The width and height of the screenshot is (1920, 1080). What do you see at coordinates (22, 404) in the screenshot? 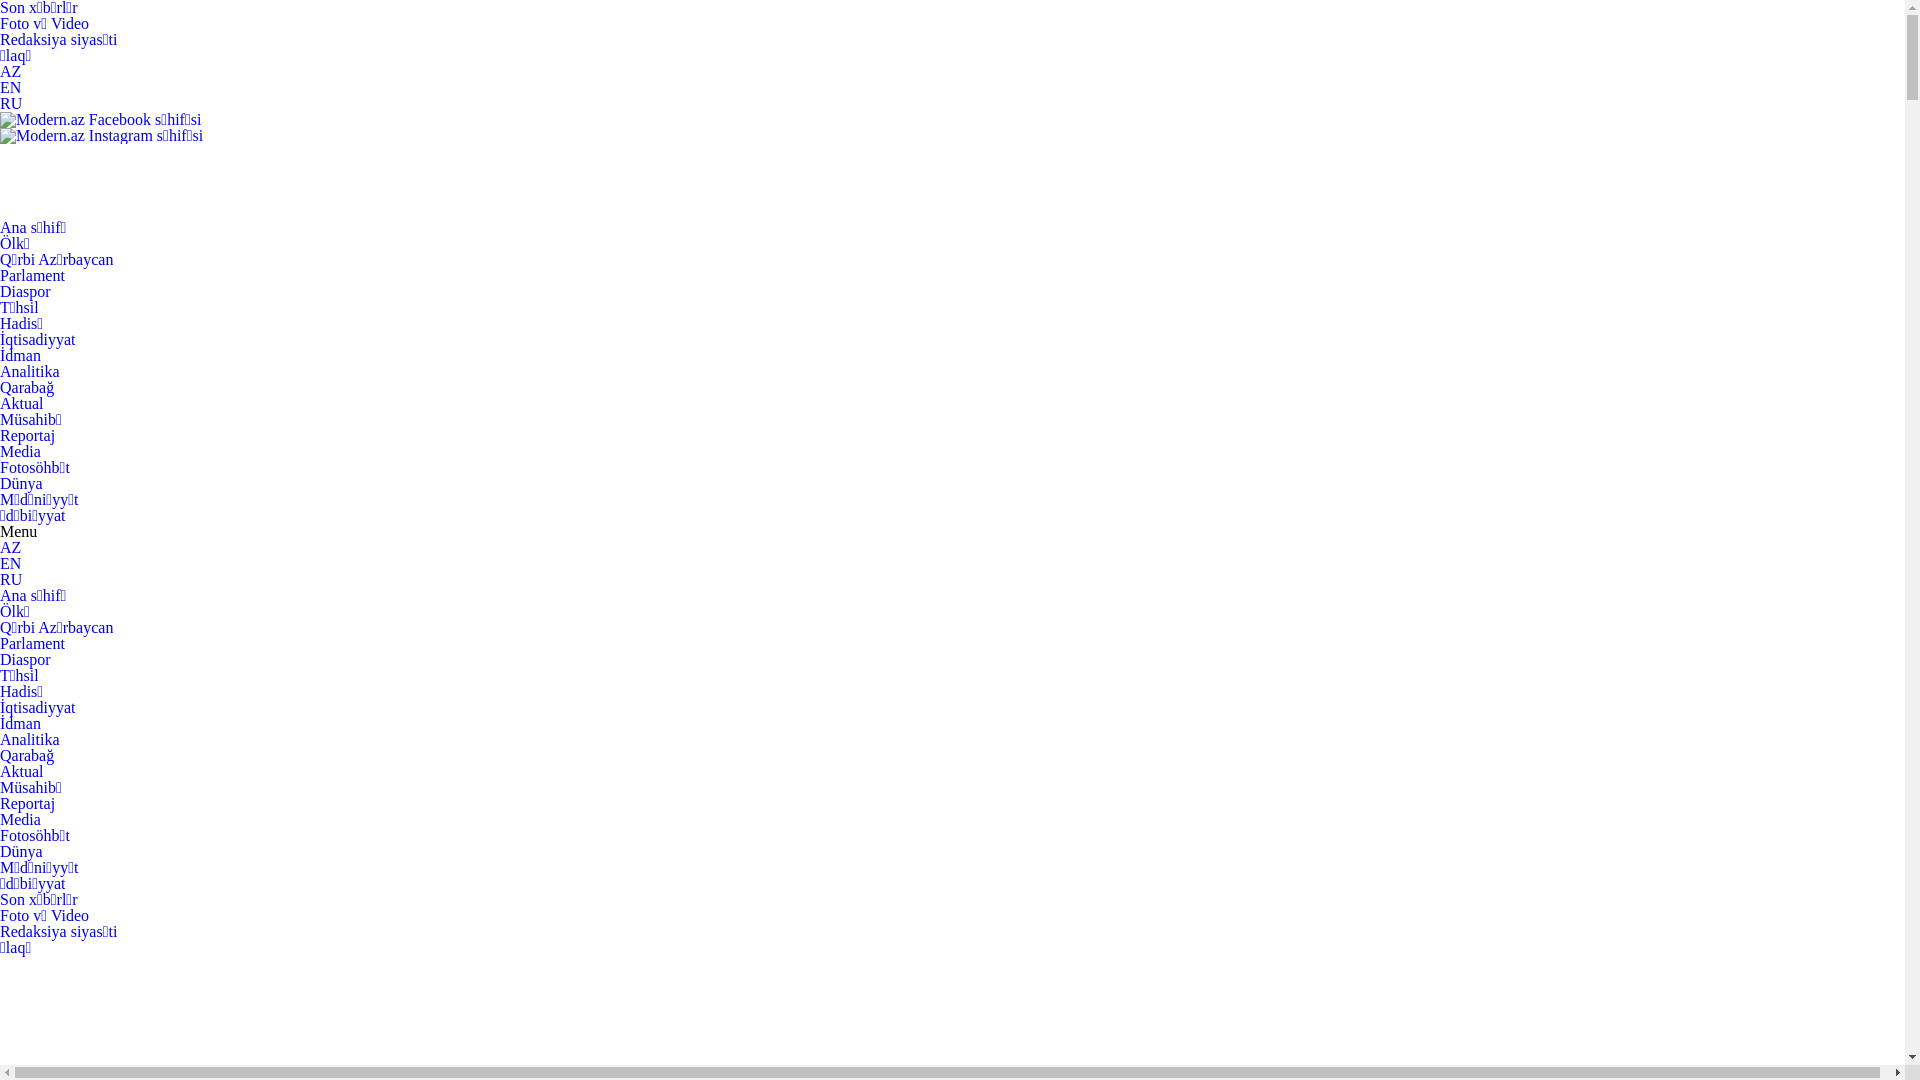
I see `Aktual` at bounding box center [22, 404].